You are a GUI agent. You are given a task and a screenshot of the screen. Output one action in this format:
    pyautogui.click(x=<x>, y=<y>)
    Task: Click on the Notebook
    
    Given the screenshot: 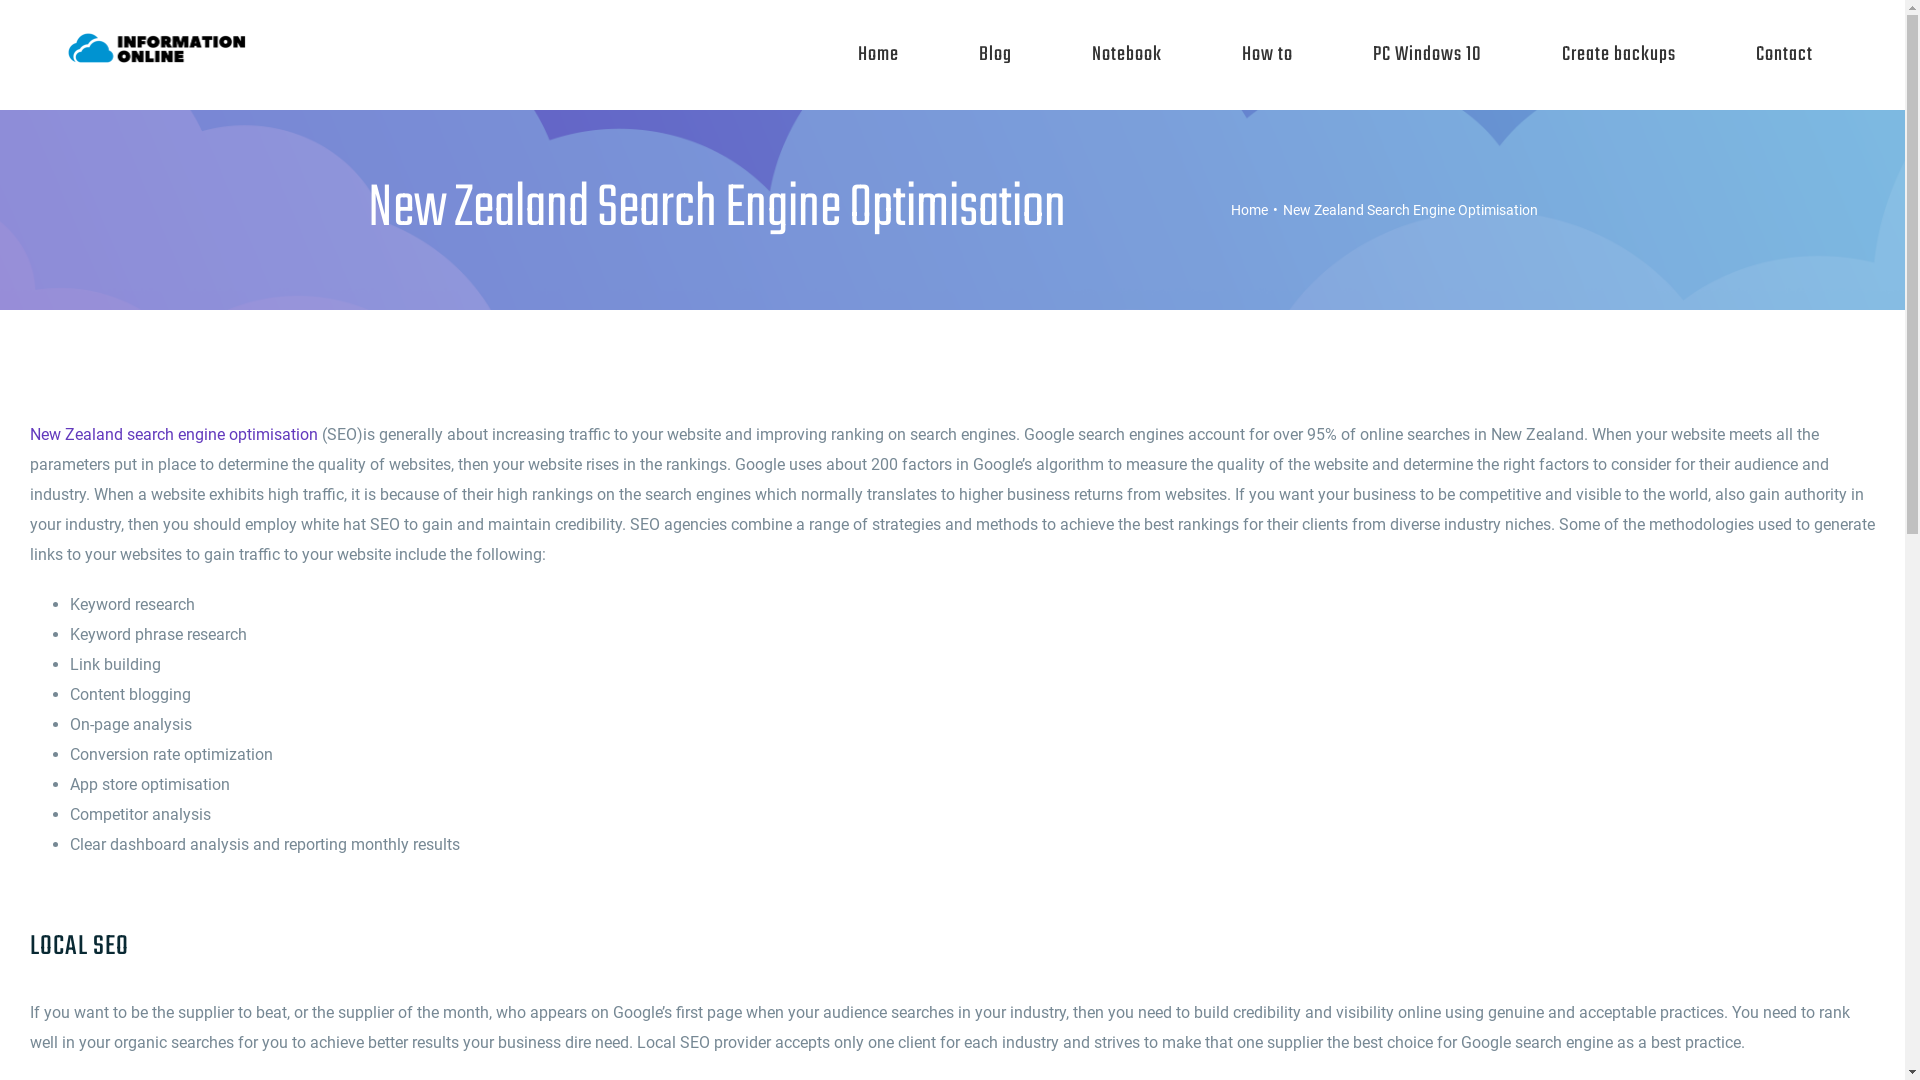 What is the action you would take?
    pyautogui.click(x=1127, y=55)
    